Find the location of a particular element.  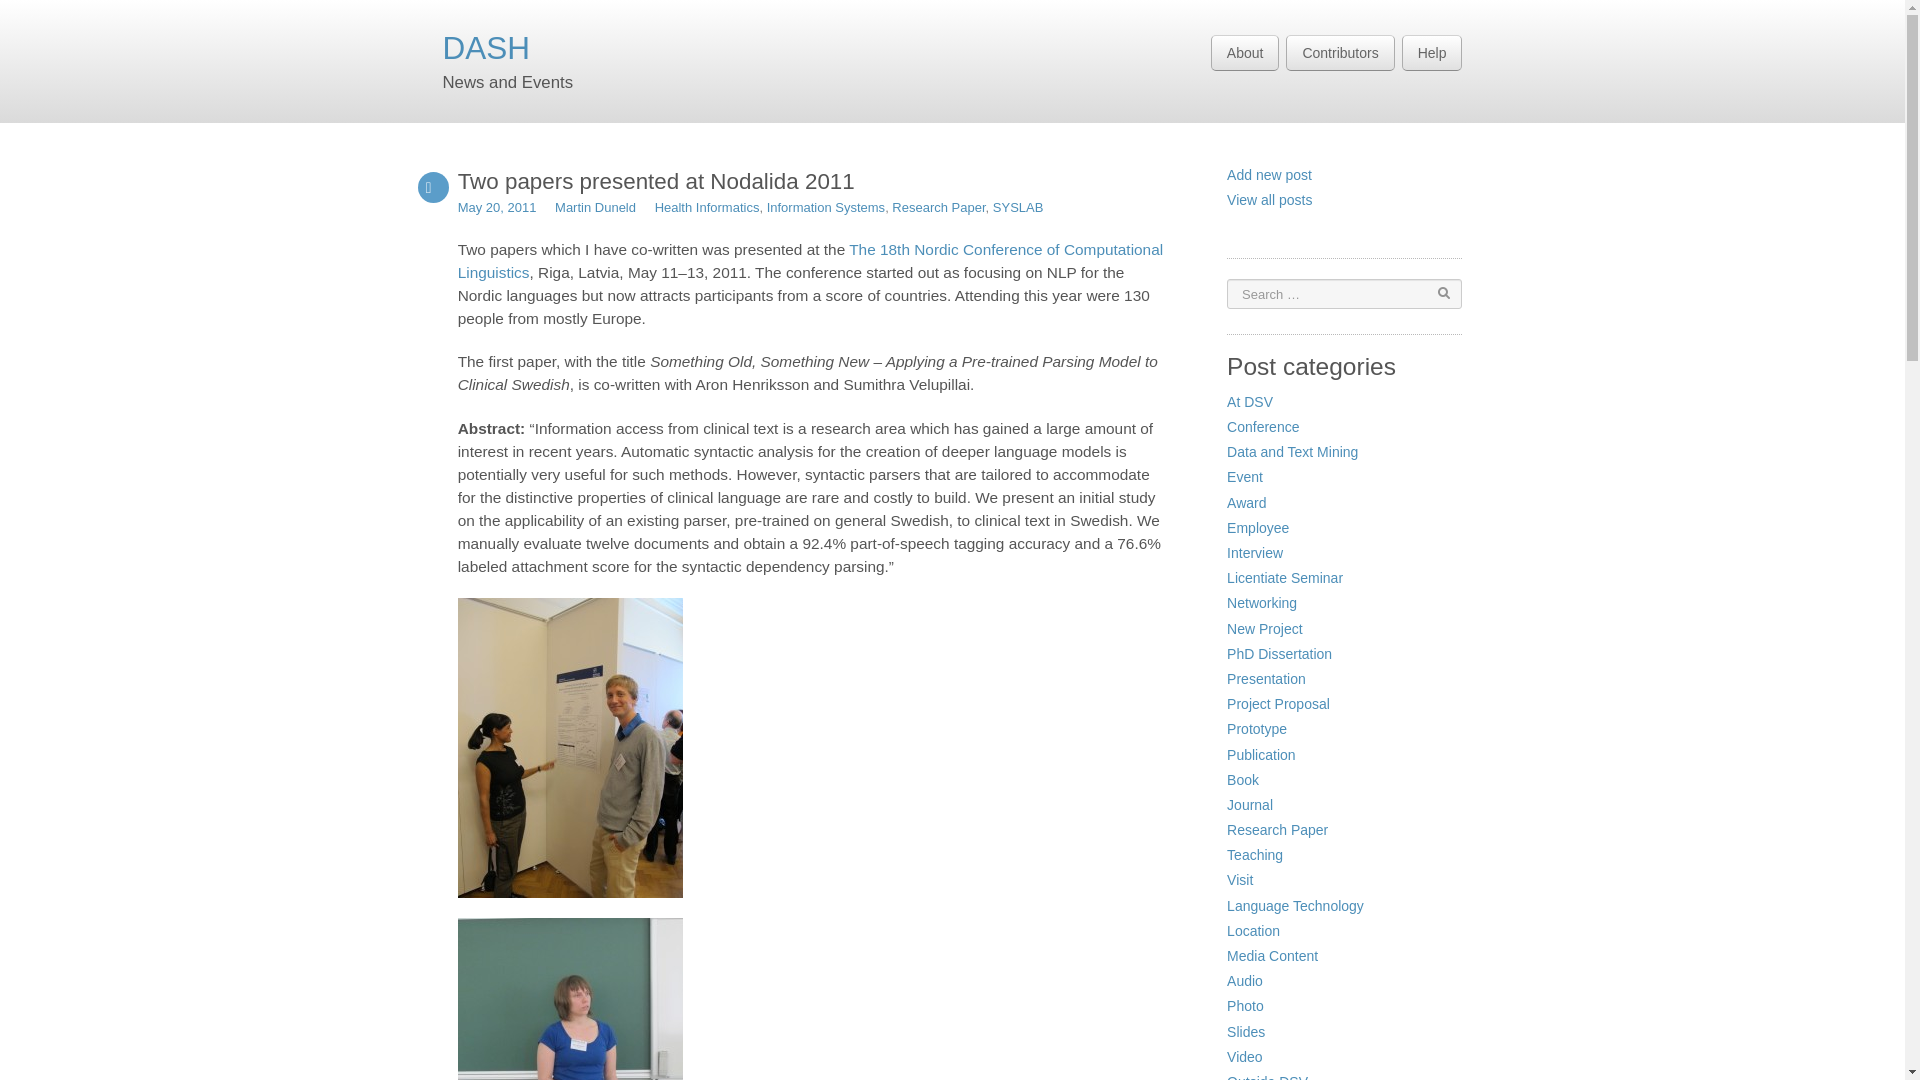

Research Paper is located at coordinates (938, 206).